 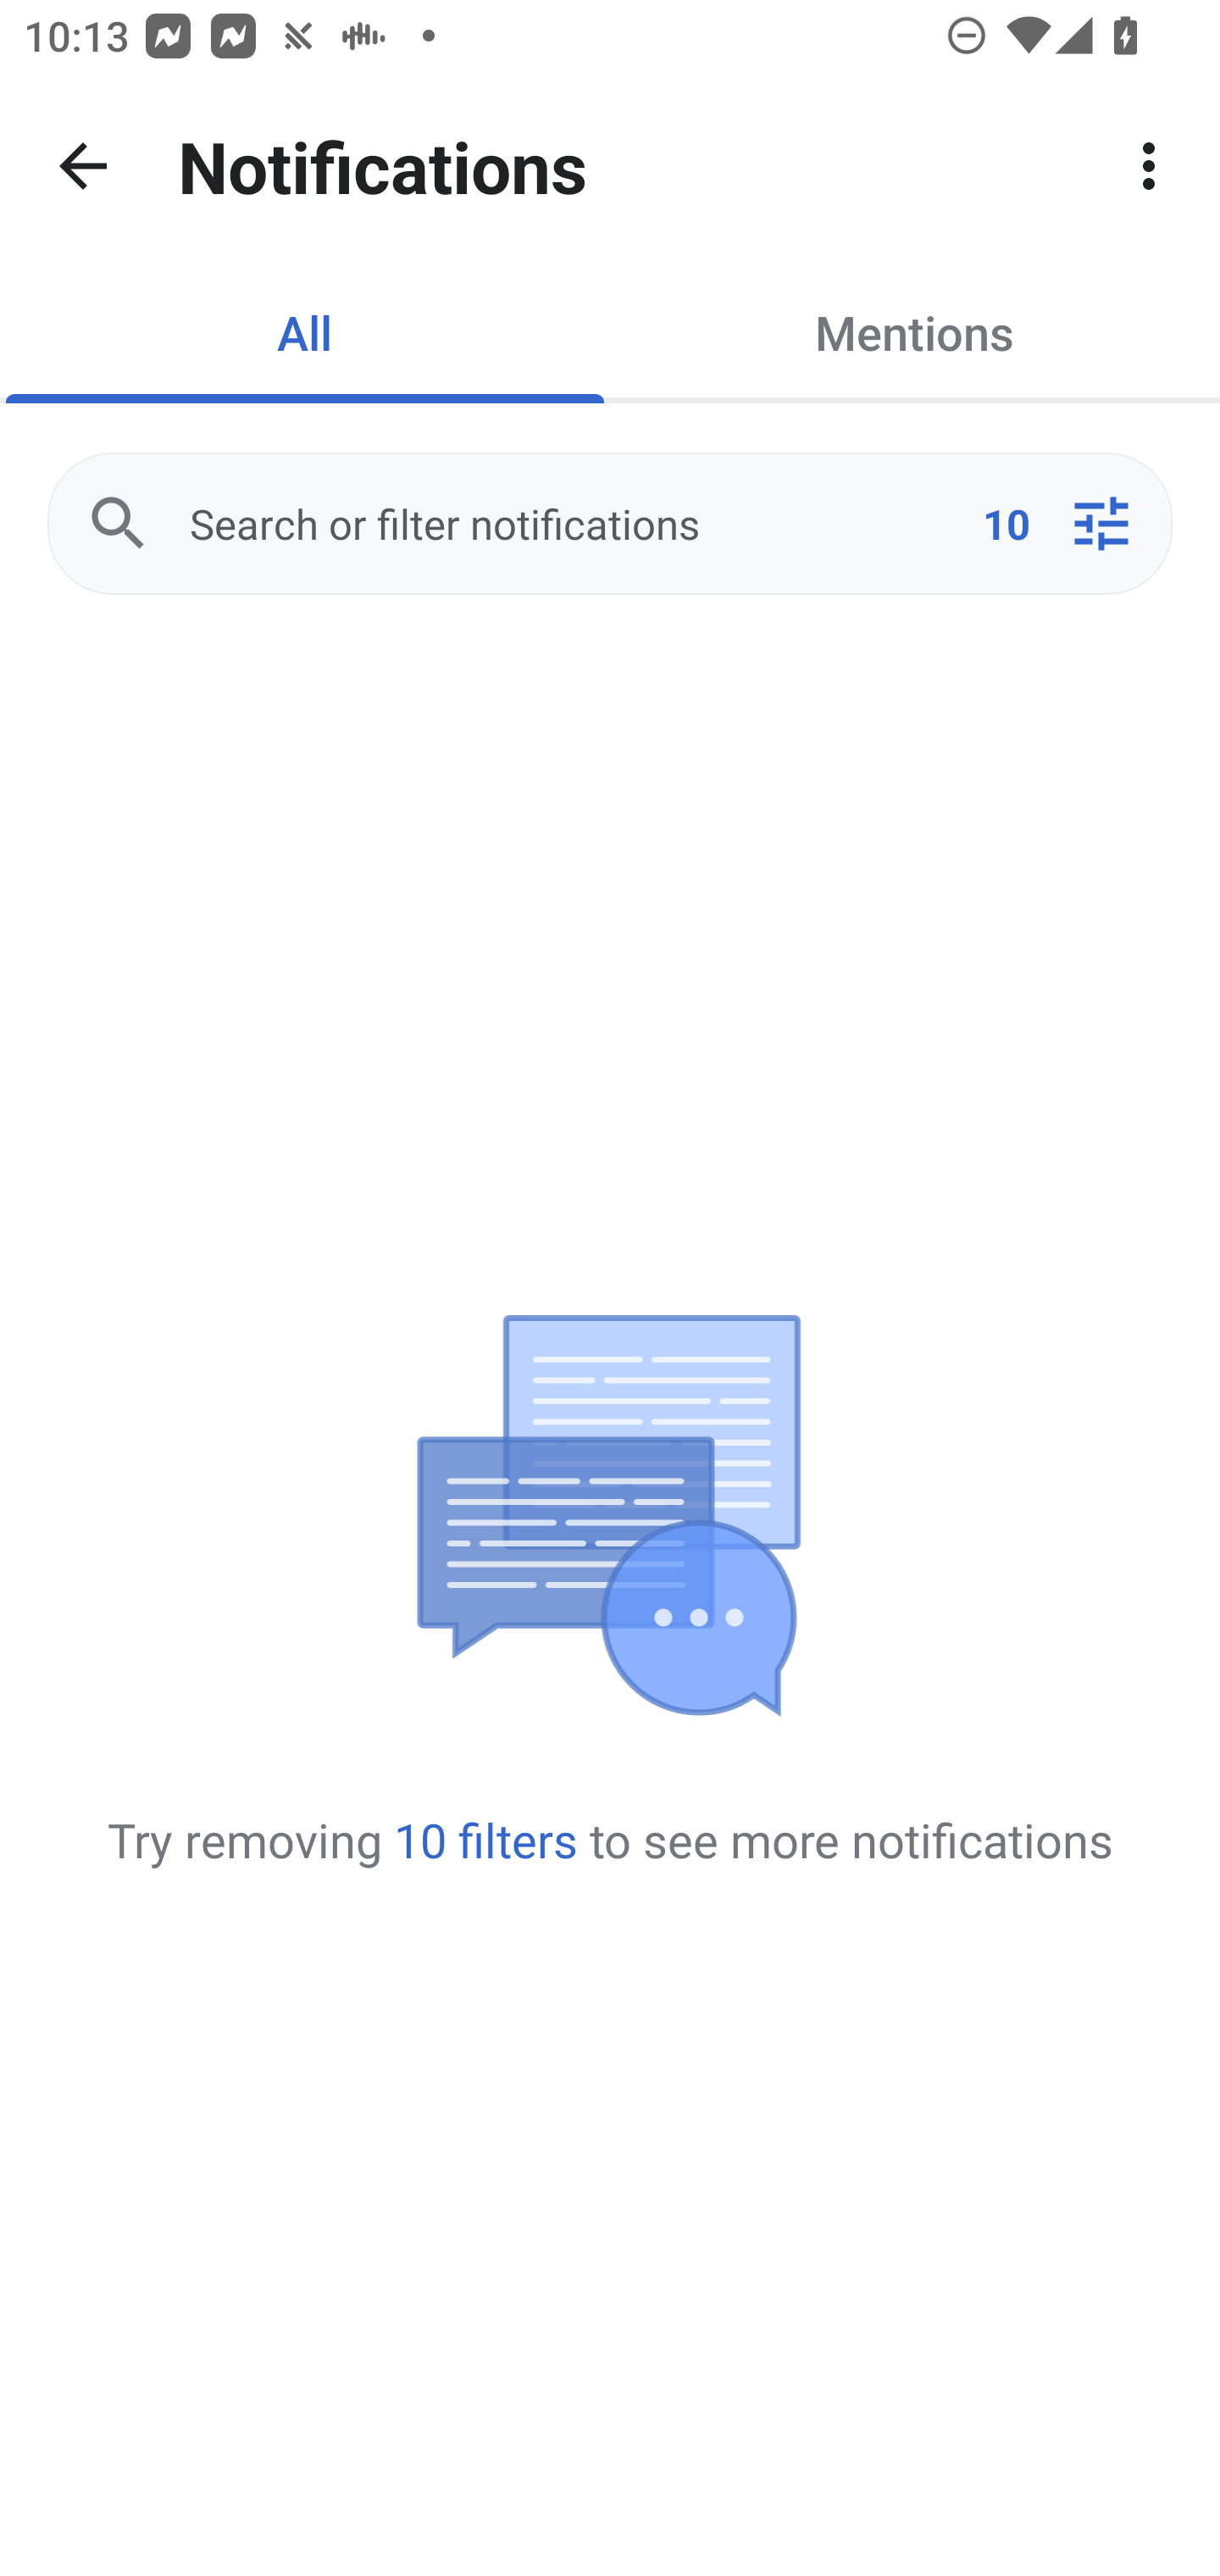 I want to click on More, so click(x=1149, y=166).